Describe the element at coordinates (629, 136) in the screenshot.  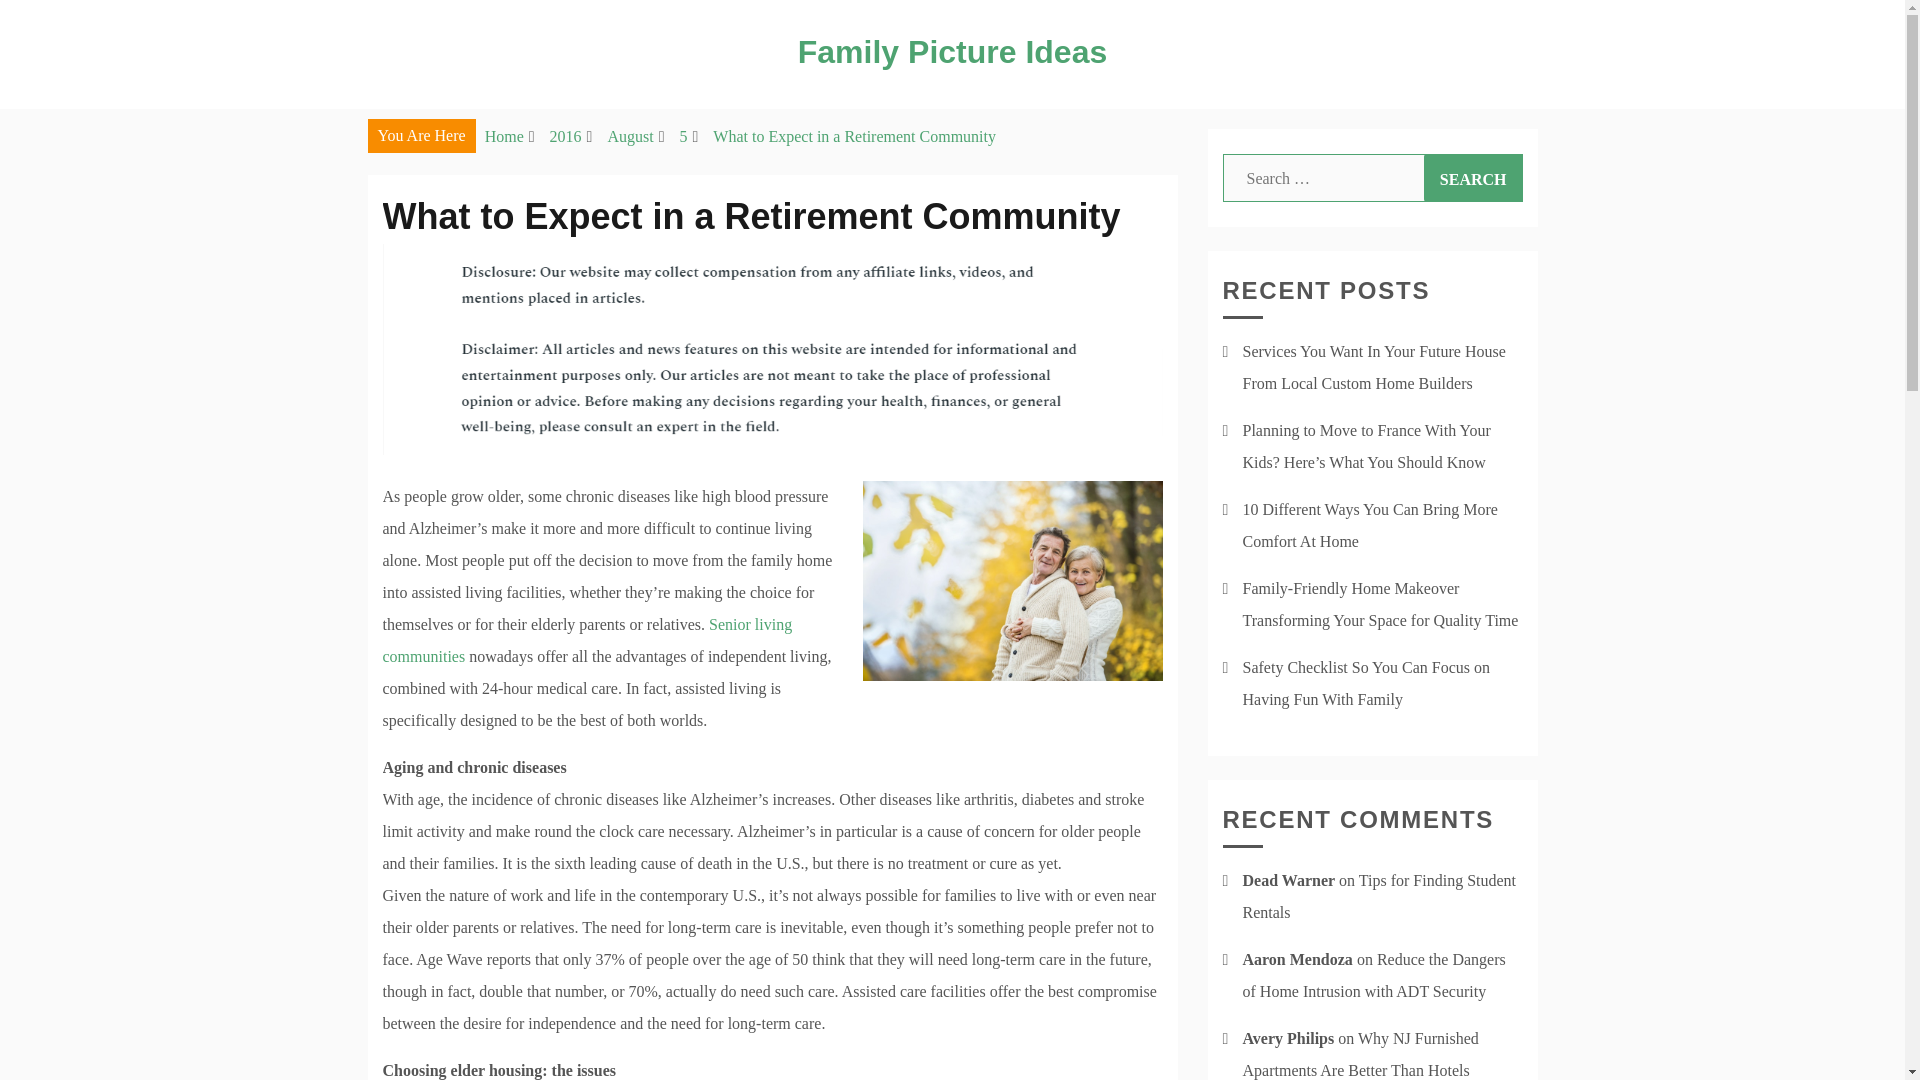
I see `August` at that location.